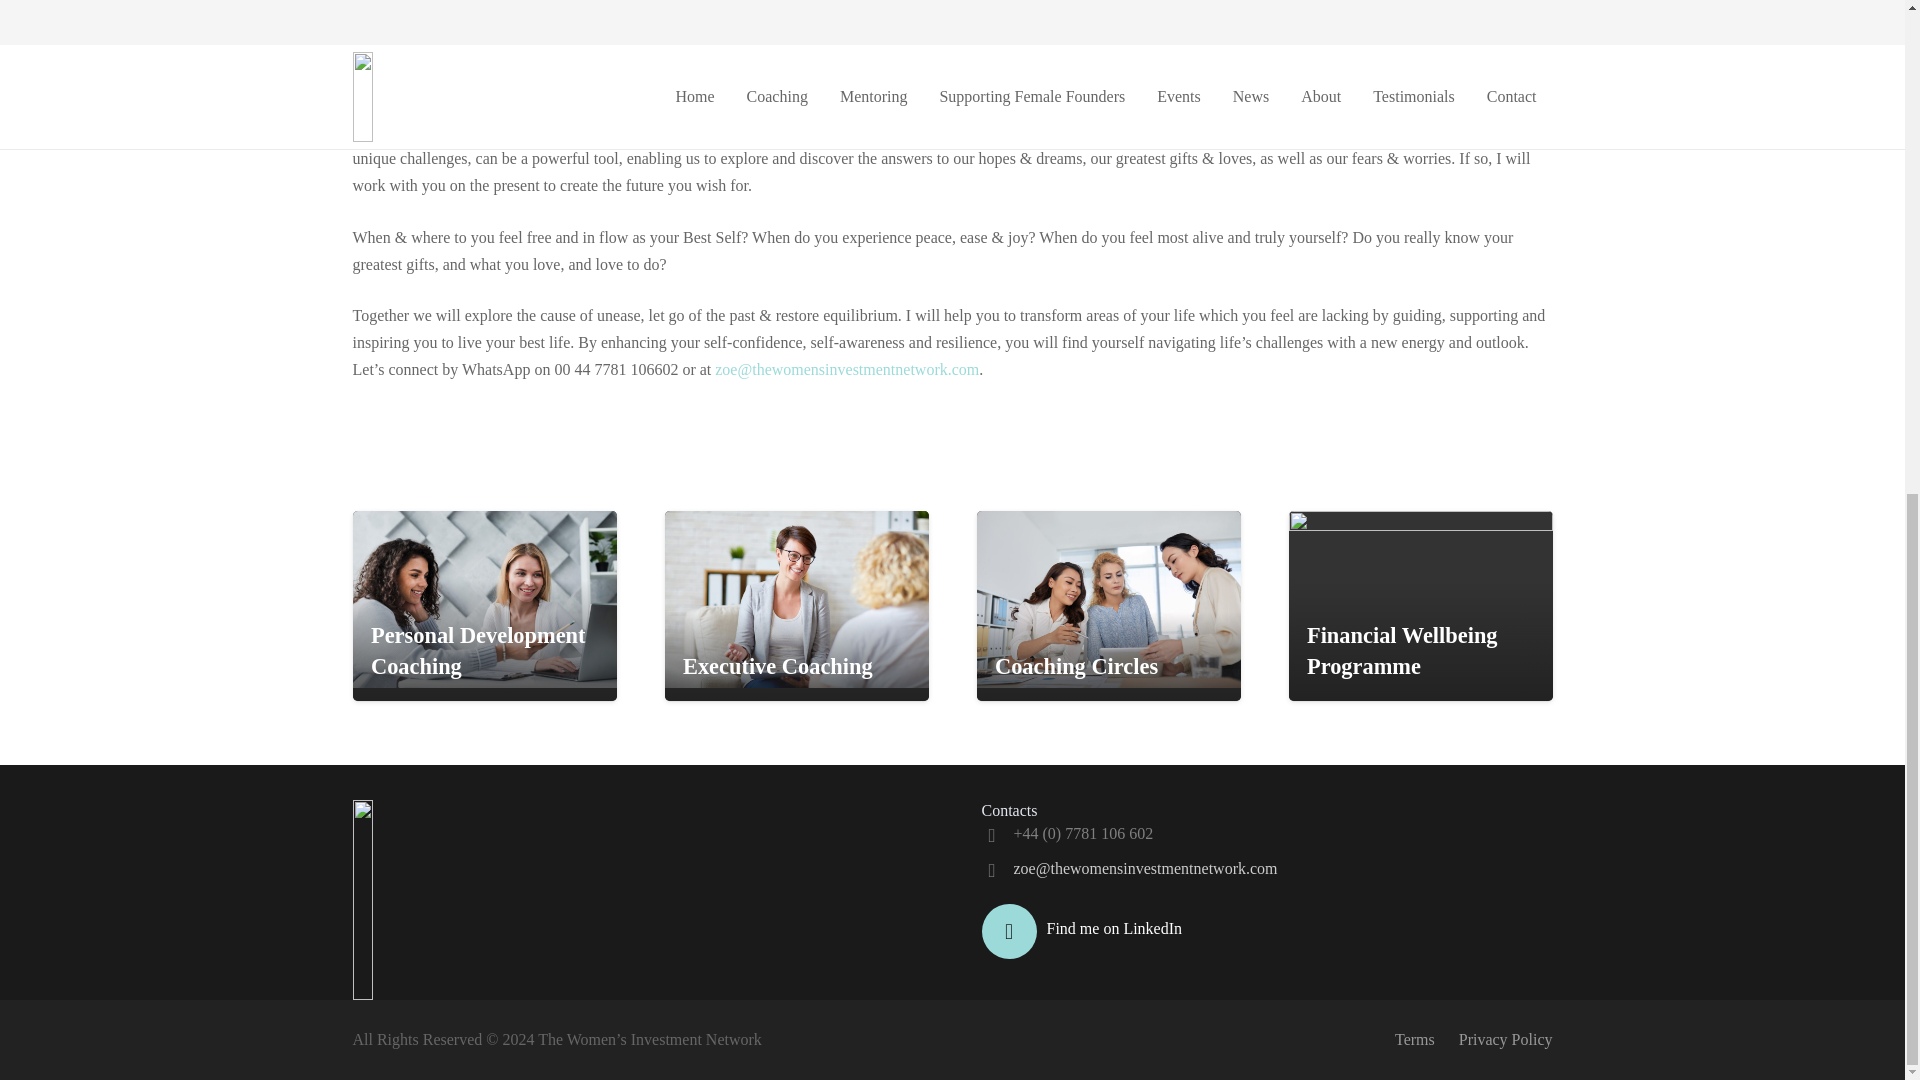 This screenshot has width=1920, height=1080. I want to click on Personal Development Coaching, so click(478, 651).